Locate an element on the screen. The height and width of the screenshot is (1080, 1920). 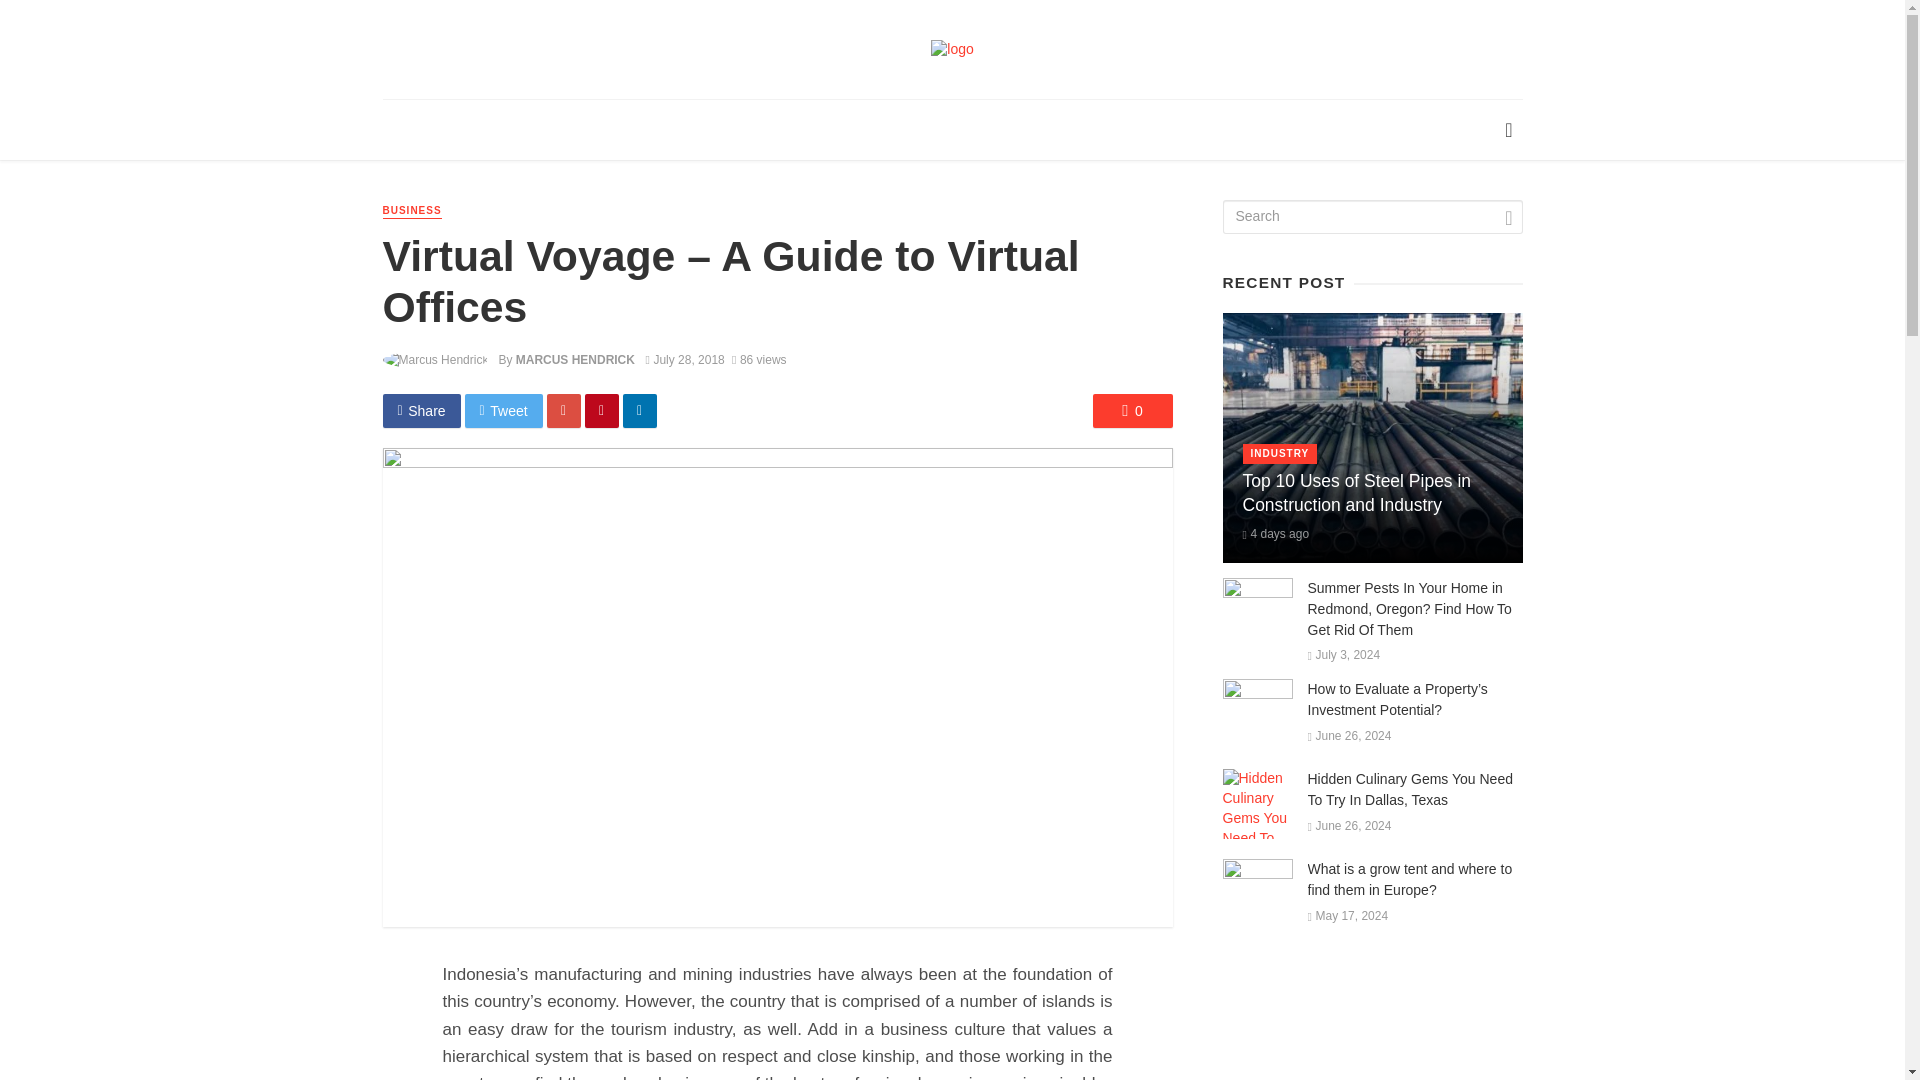
BUSINESS is located at coordinates (412, 212).